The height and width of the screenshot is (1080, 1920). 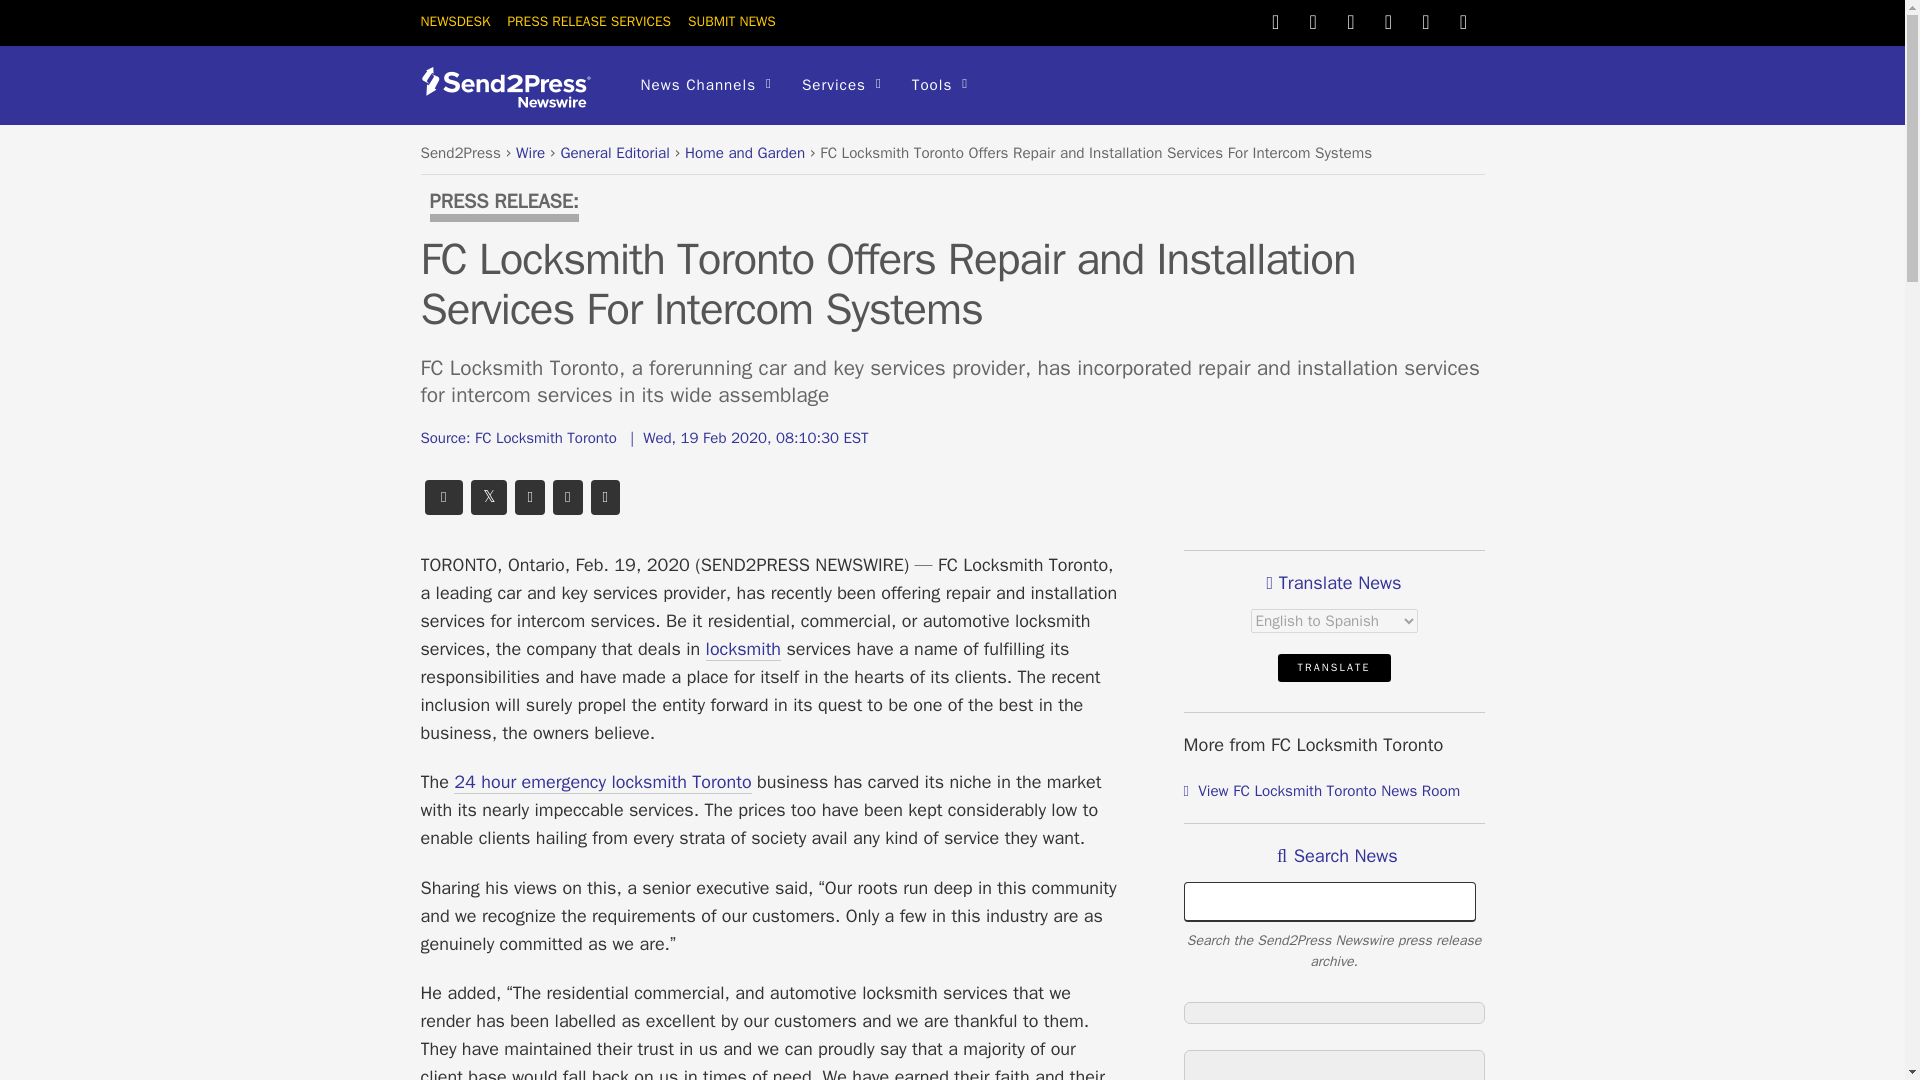 What do you see at coordinates (1464, 20) in the screenshot?
I see `RSS` at bounding box center [1464, 20].